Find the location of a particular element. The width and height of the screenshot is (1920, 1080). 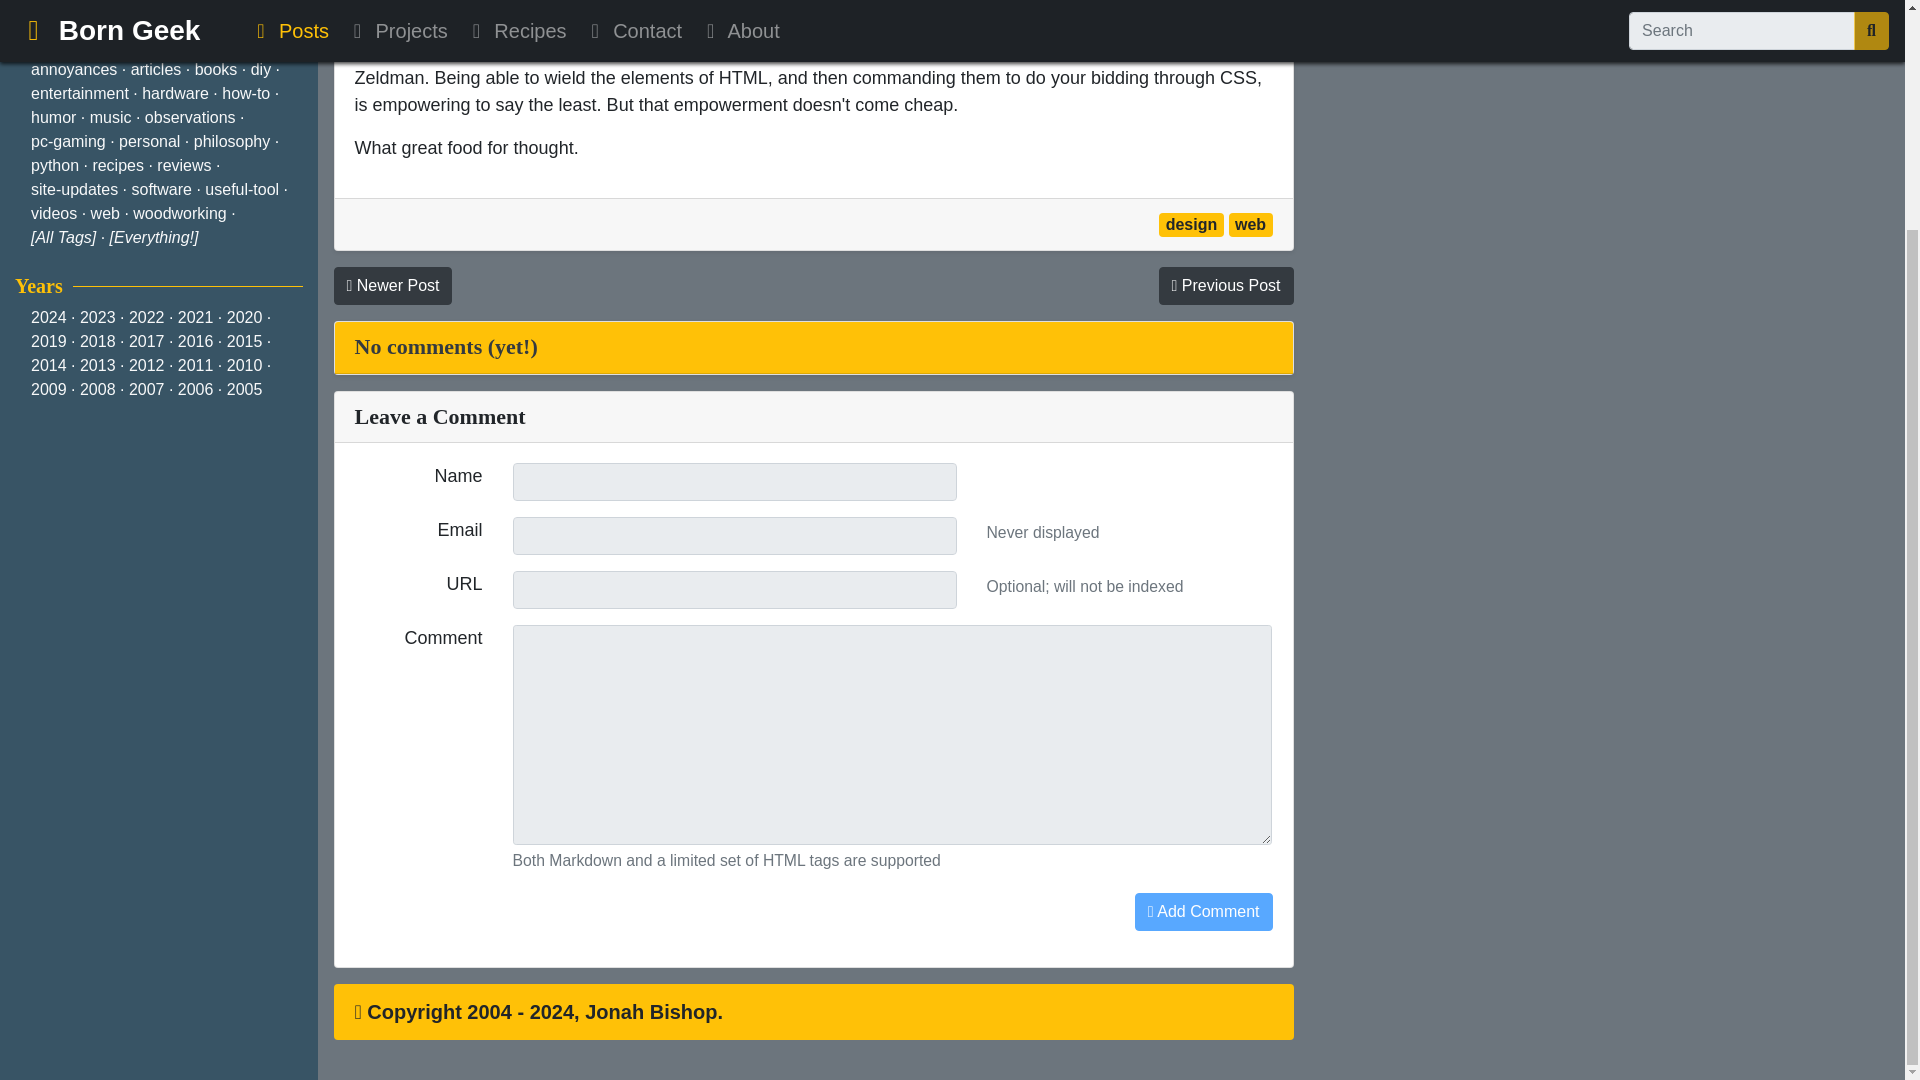

Previous Post is located at coordinates (1224, 285).